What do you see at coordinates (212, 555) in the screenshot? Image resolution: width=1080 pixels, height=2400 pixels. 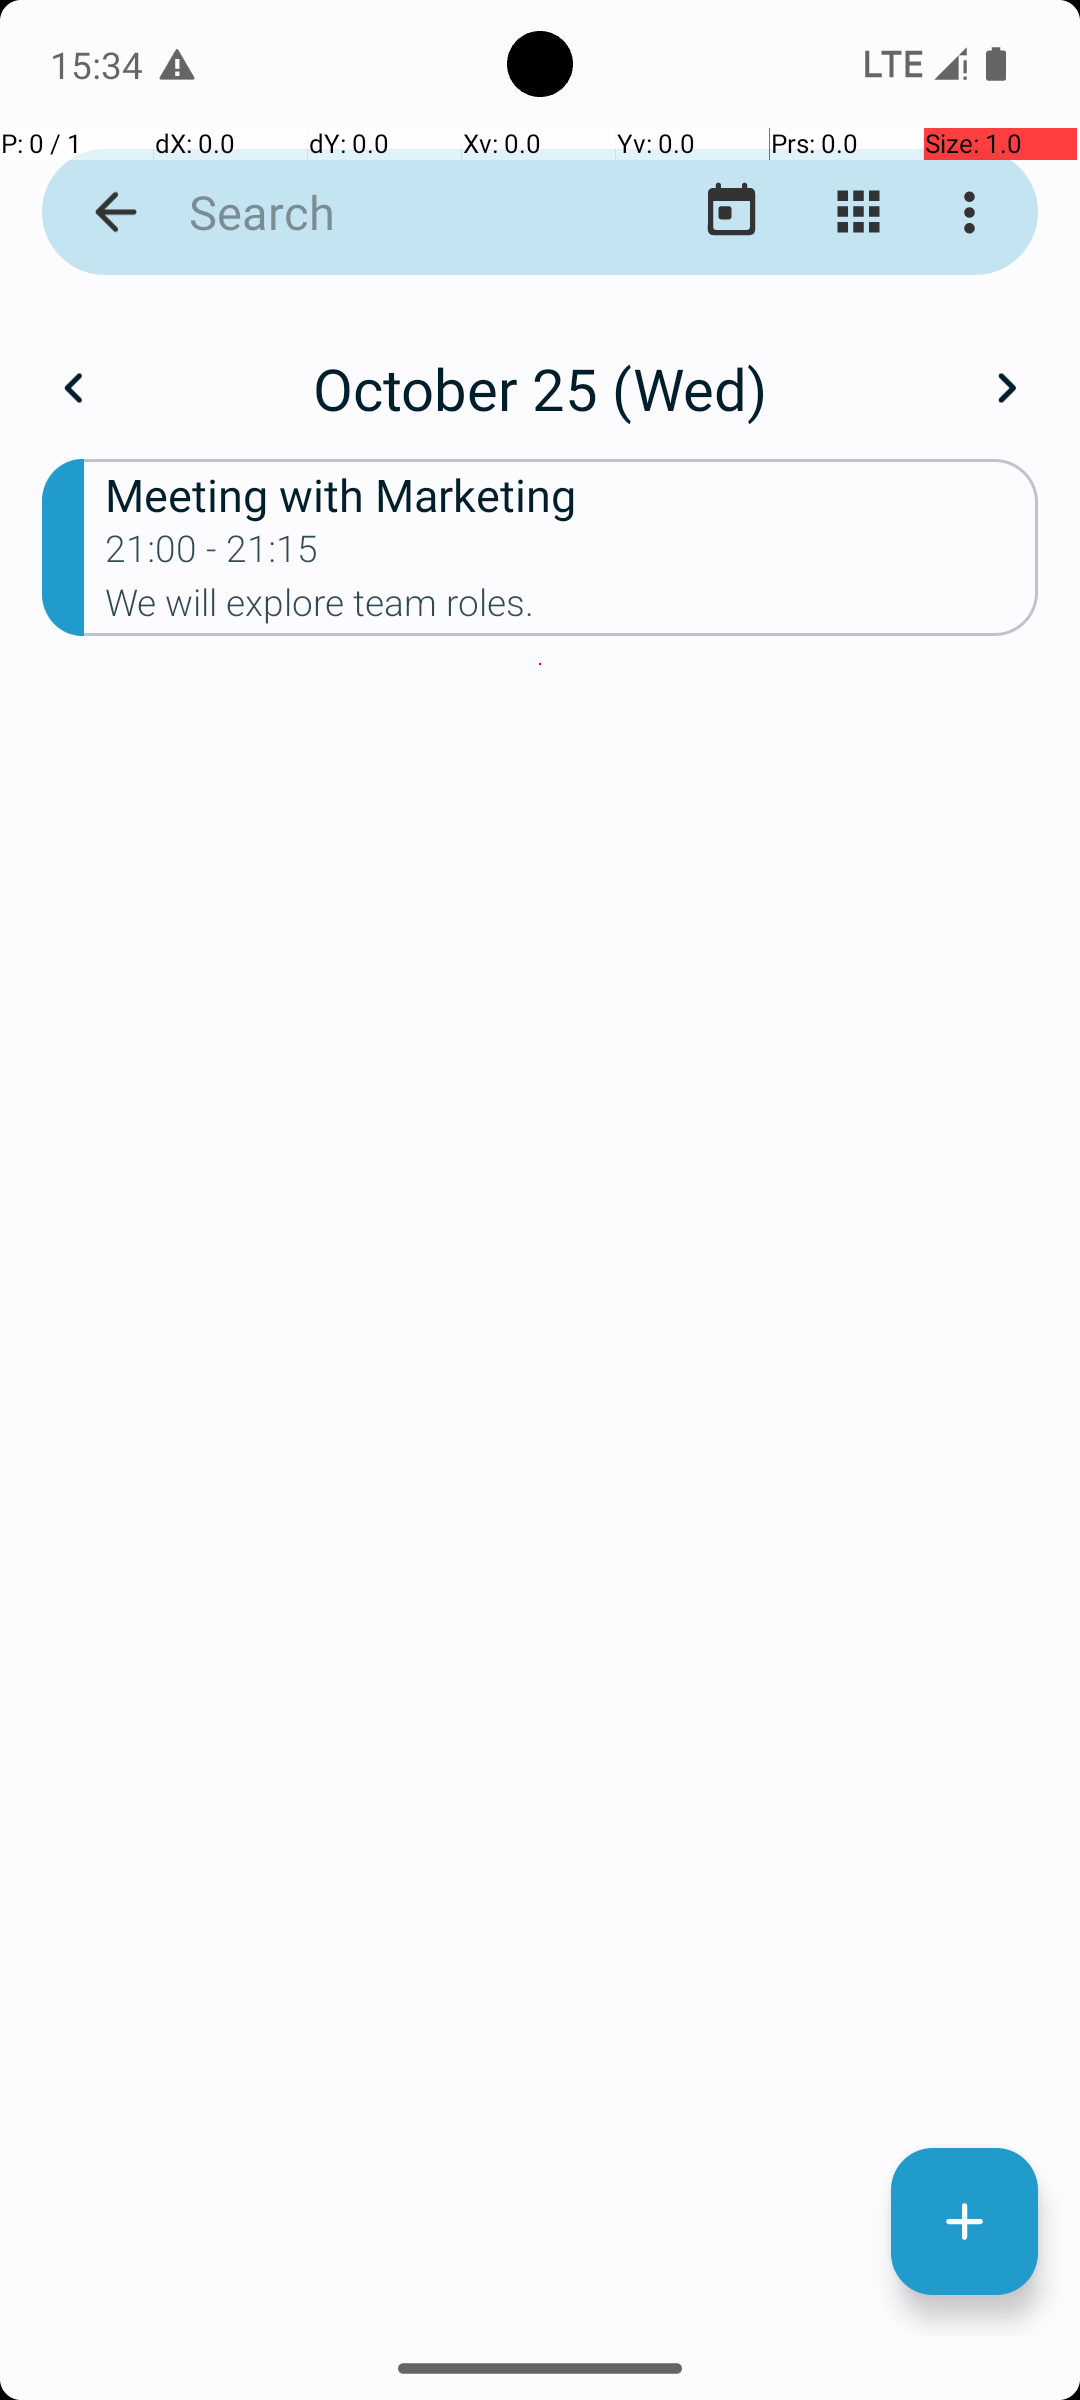 I see `21:00 - 21:15` at bounding box center [212, 555].